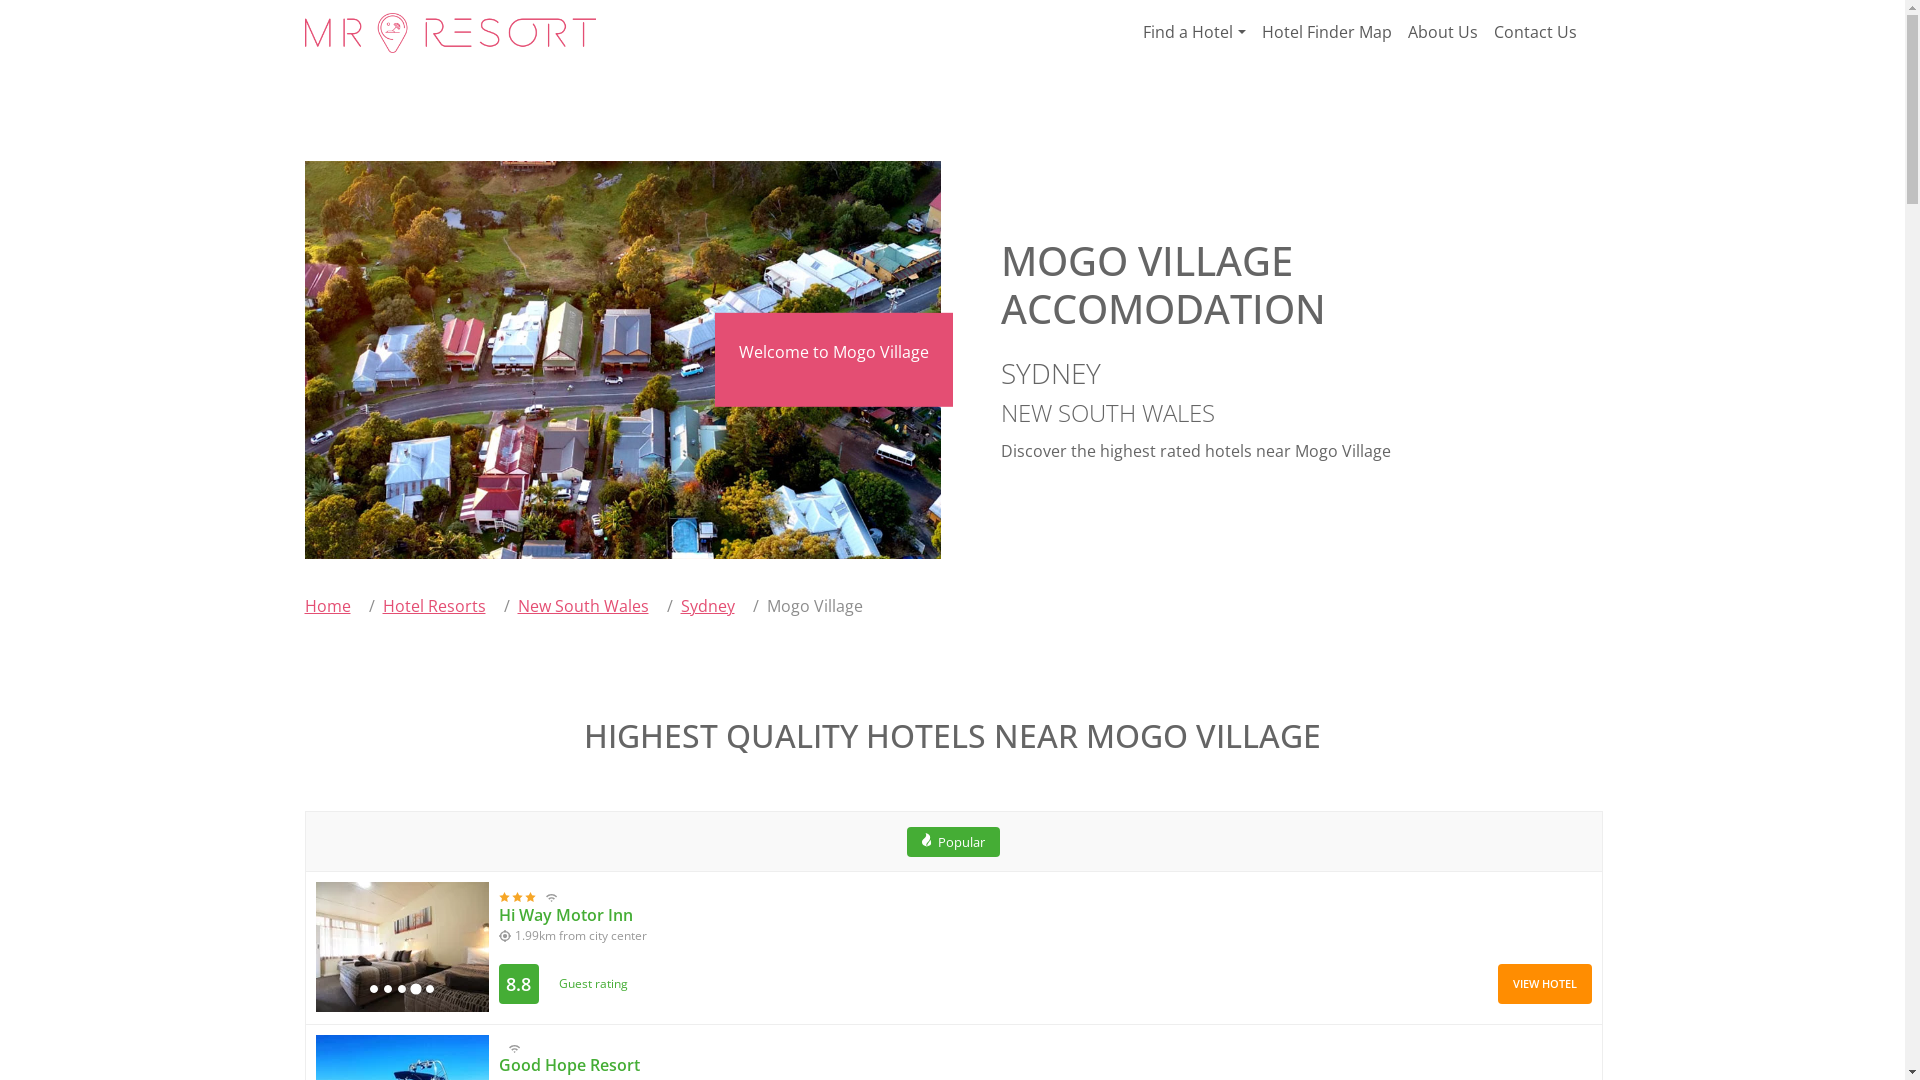 This screenshot has height=1080, width=1920. Describe the element at coordinates (584, 606) in the screenshot. I see `New South Wales` at that location.